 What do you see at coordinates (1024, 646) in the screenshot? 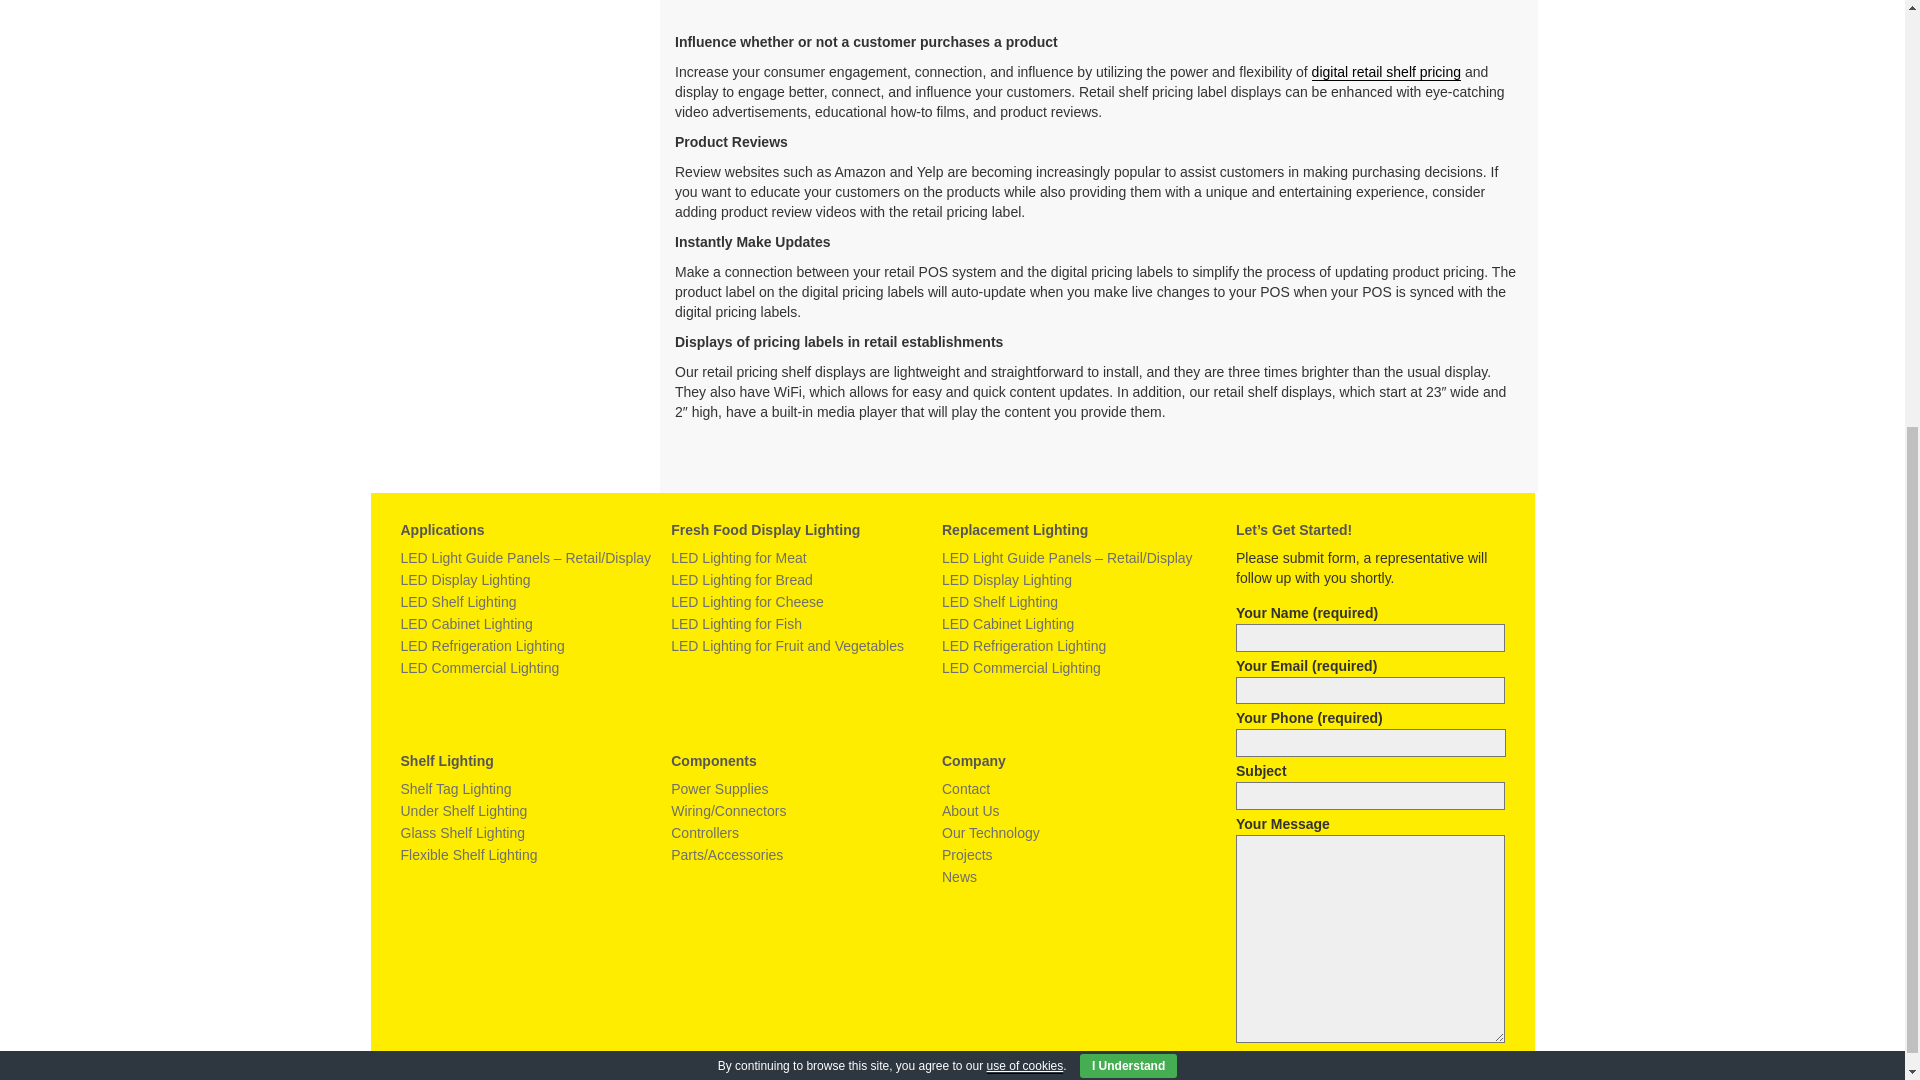
I see `LED Refrigeration Lighting` at bounding box center [1024, 646].